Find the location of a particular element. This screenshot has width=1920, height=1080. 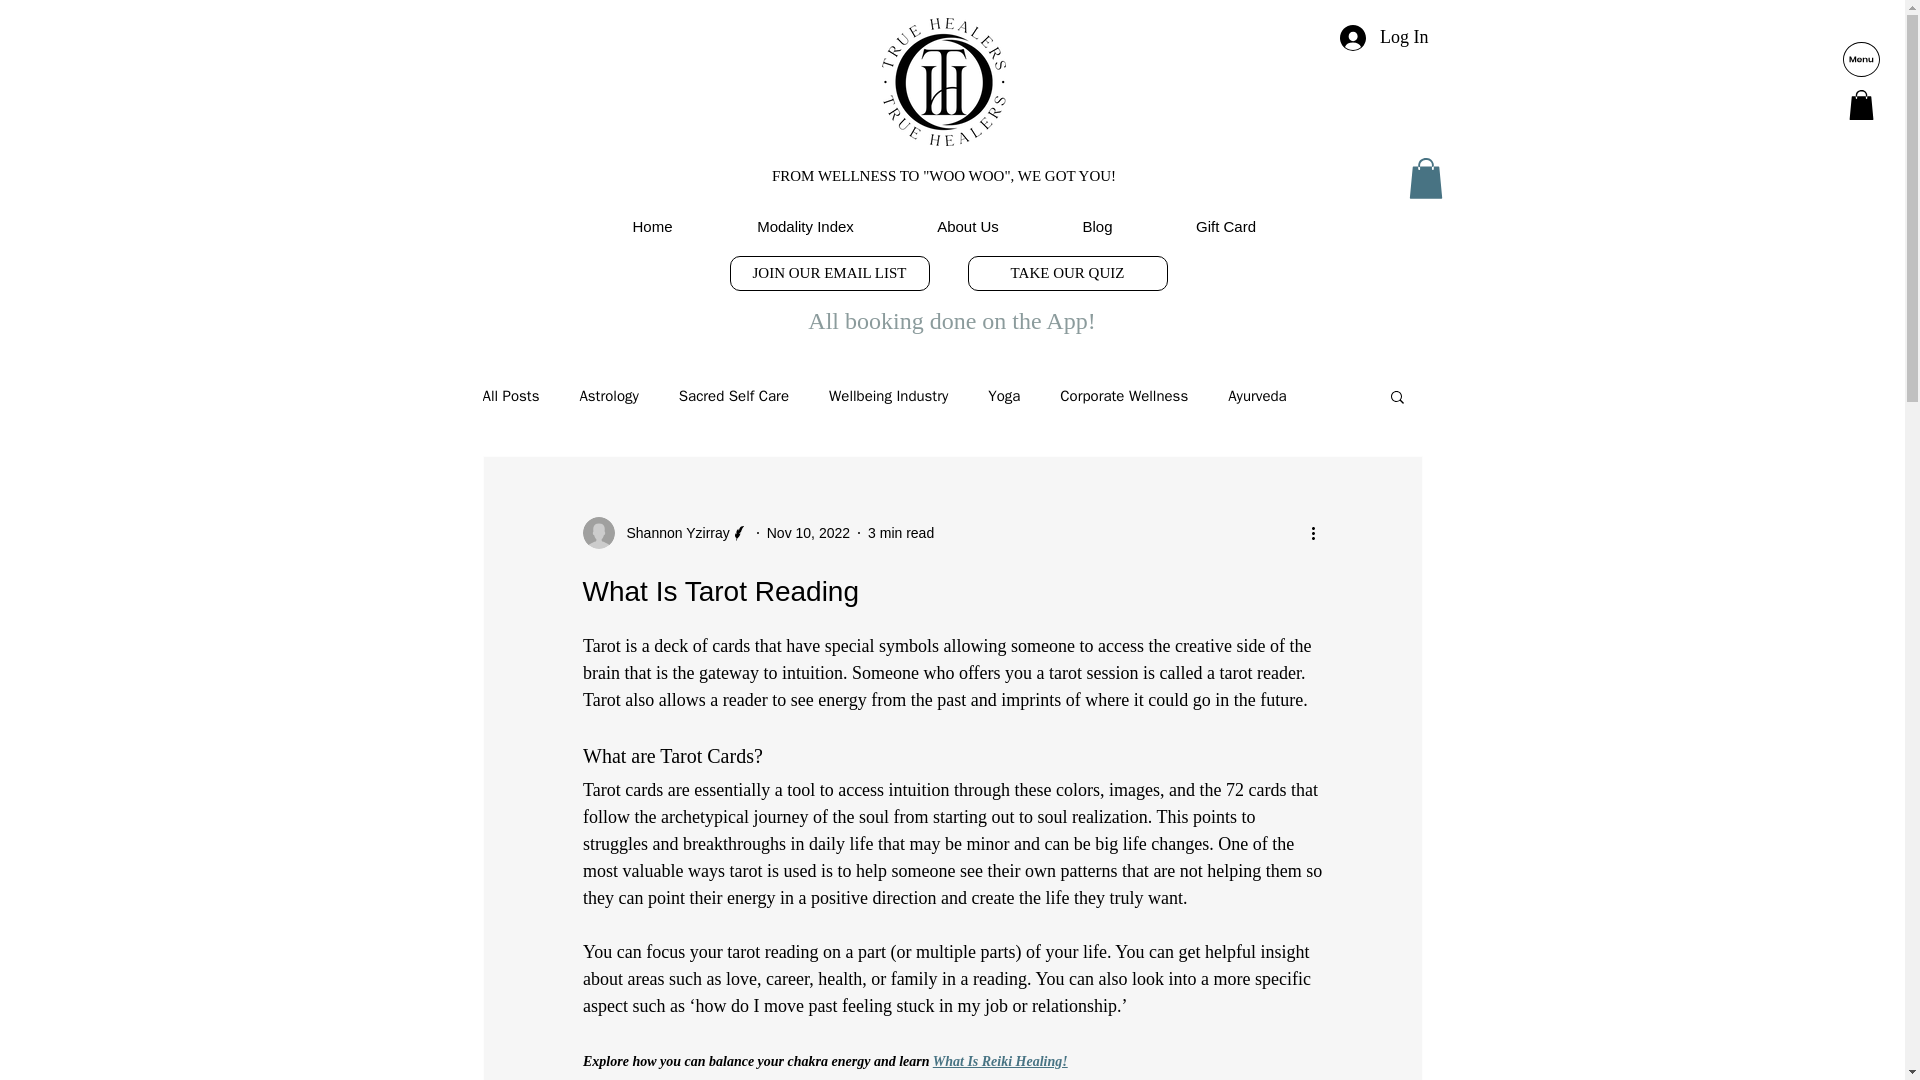

TAKE OUR QUIZ is located at coordinates (1067, 272).